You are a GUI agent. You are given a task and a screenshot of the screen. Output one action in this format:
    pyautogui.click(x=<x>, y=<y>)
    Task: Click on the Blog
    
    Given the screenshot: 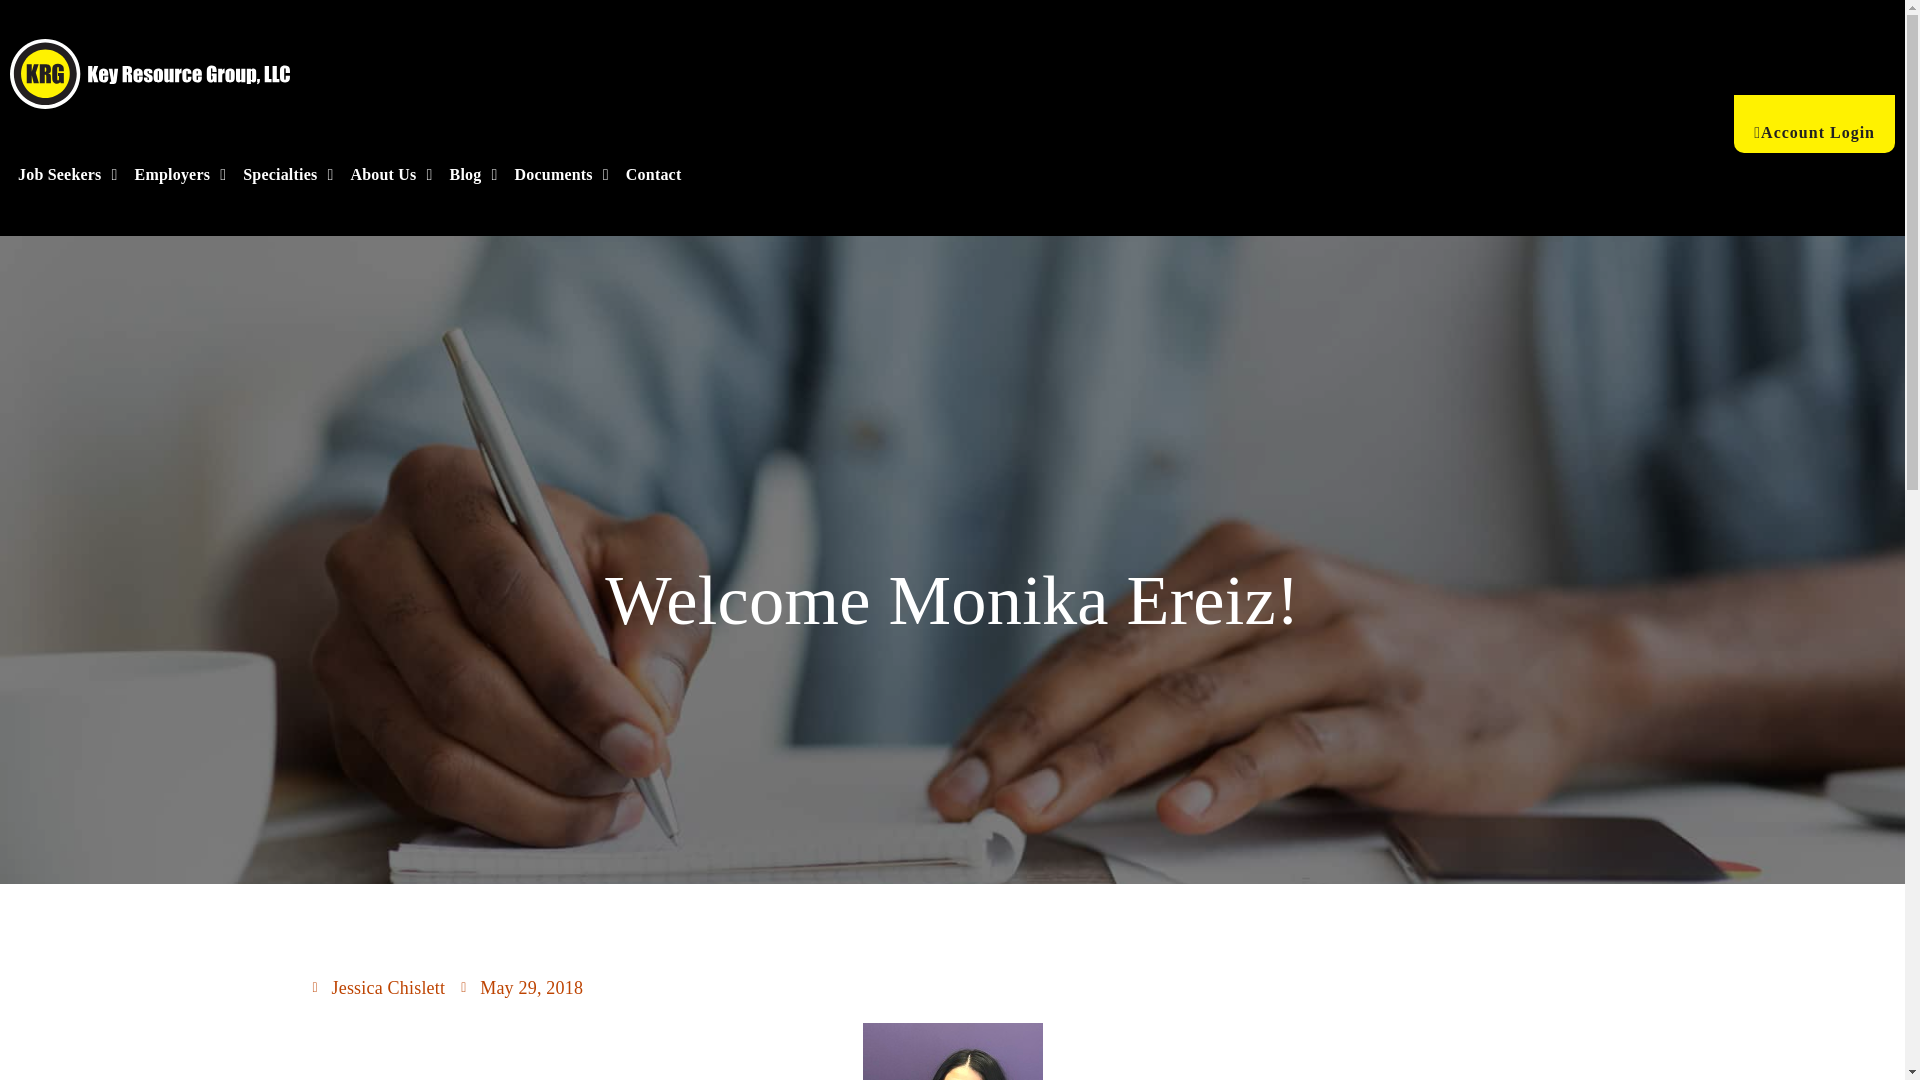 What is the action you would take?
    pyautogui.click(x=474, y=174)
    